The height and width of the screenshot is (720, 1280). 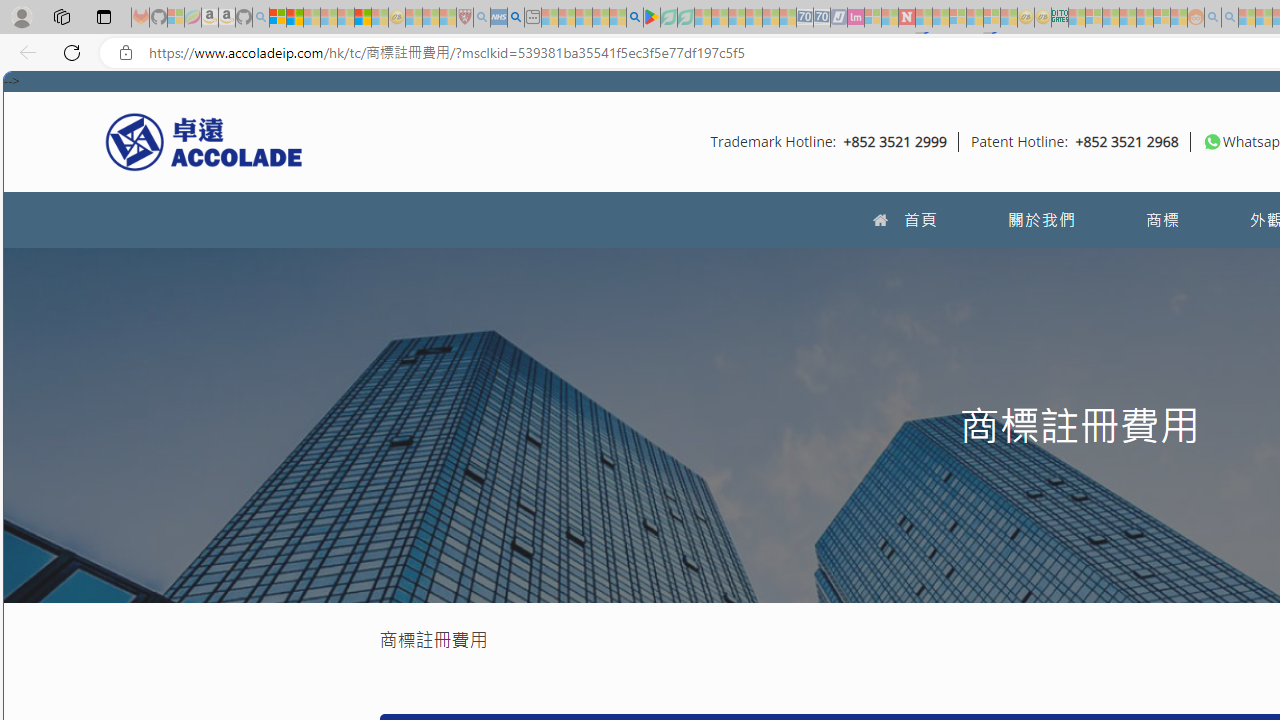 I want to click on Microsoft account | Privacy, so click(x=278, y=18).